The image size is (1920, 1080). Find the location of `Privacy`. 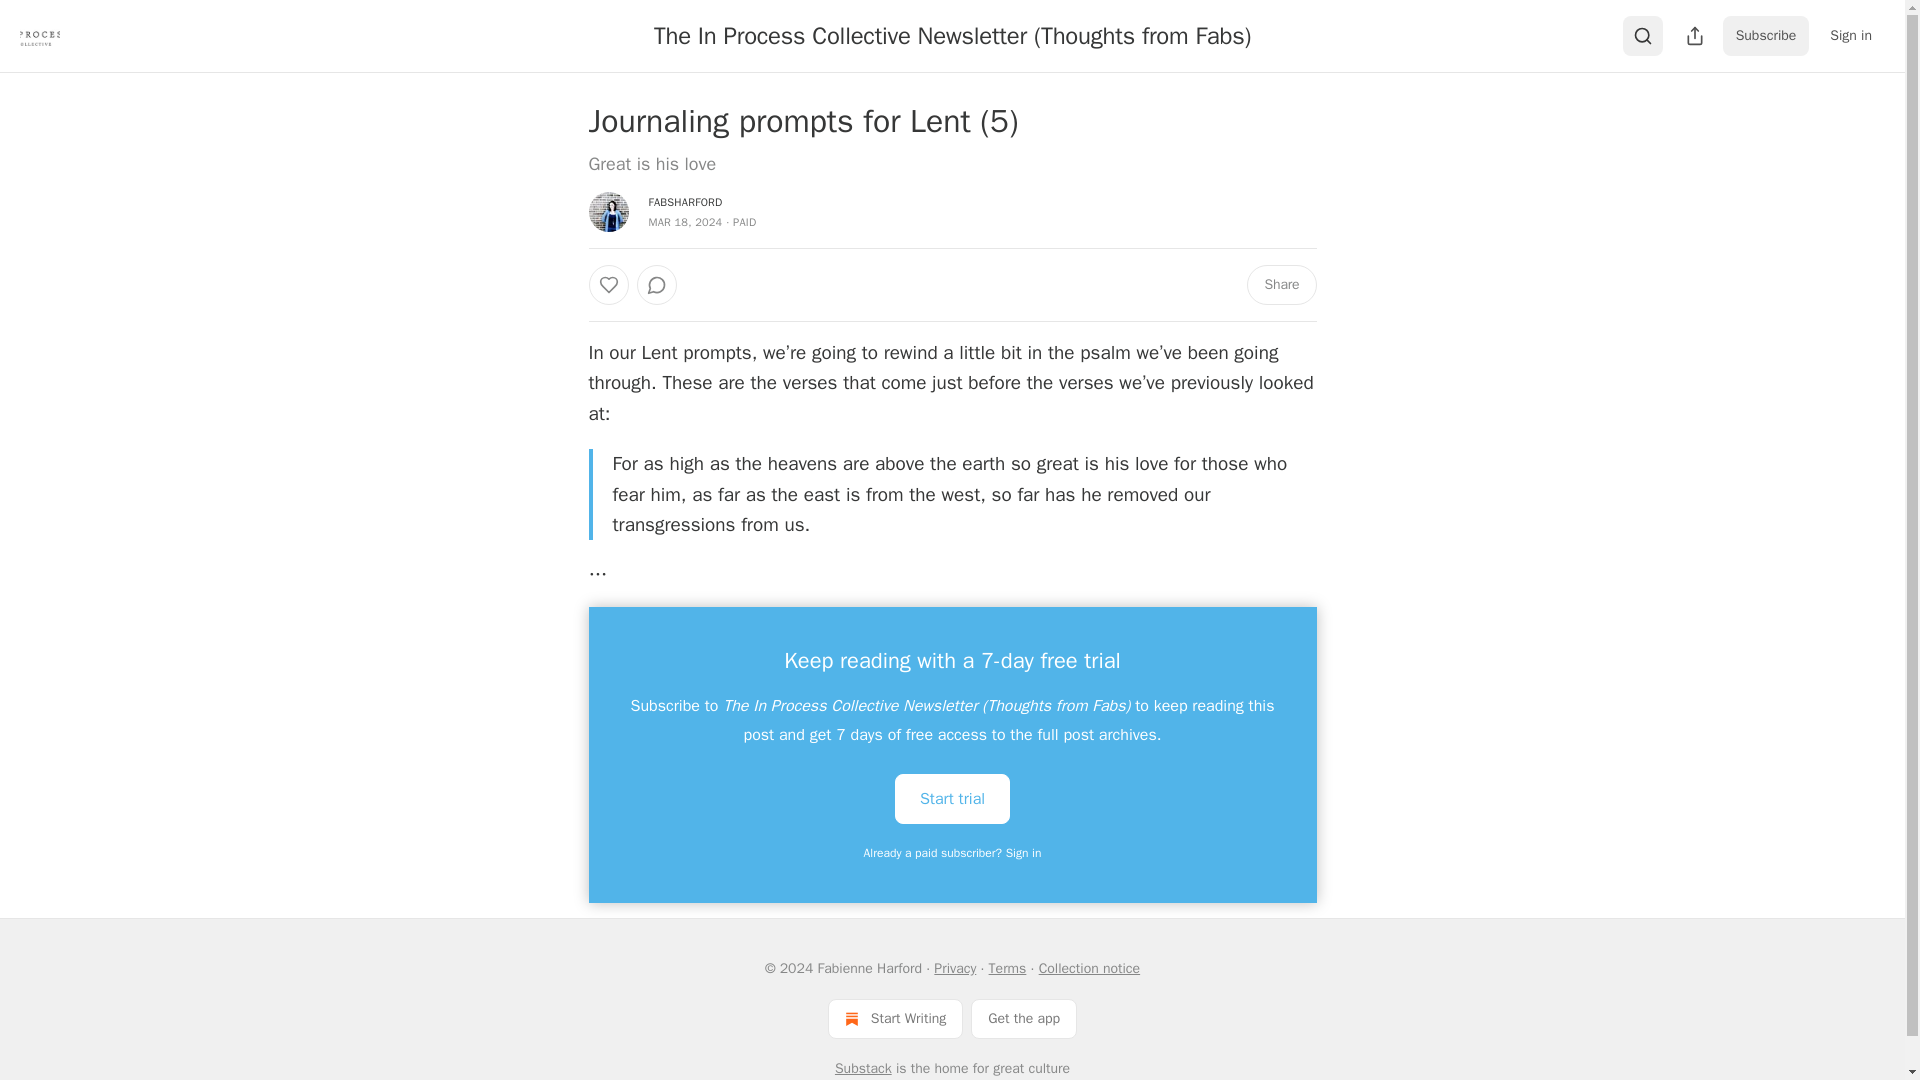

Privacy is located at coordinates (954, 968).